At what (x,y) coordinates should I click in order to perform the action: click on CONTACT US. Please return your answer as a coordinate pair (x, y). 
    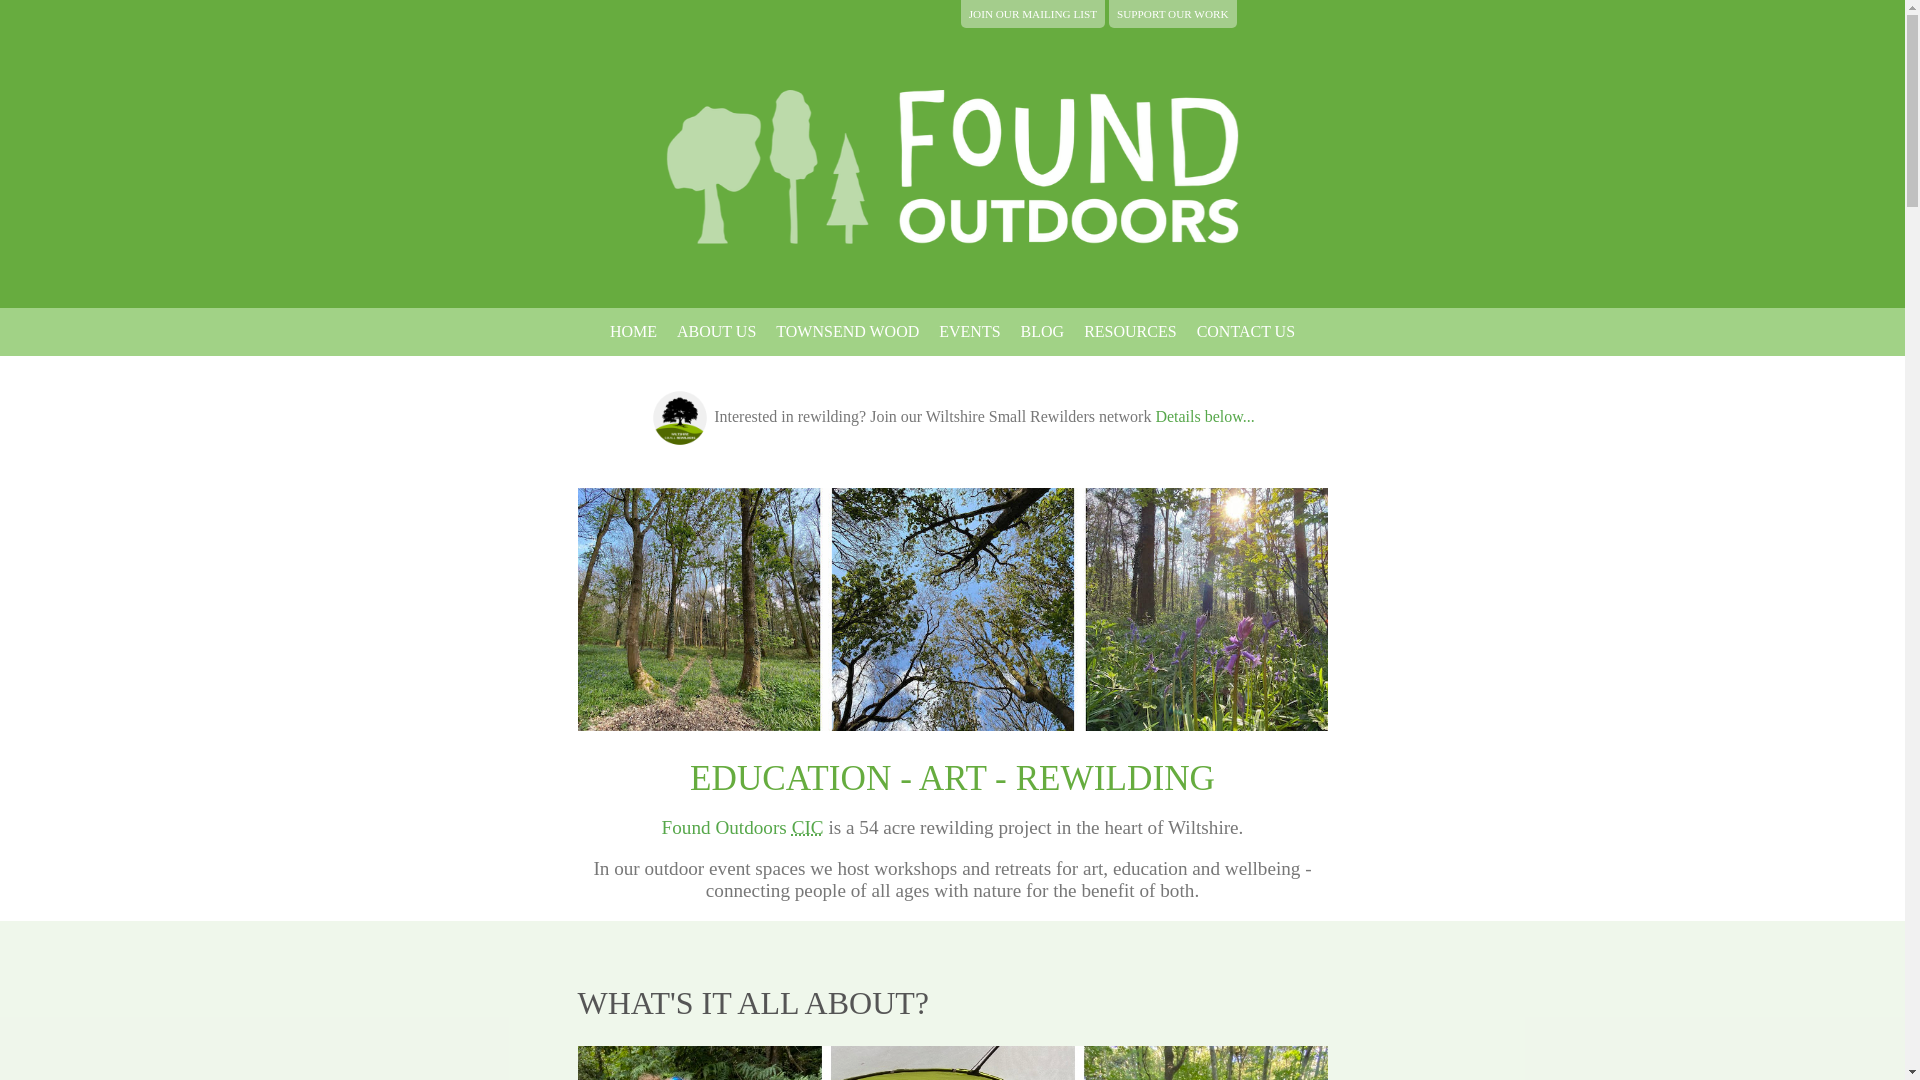
    Looking at the image, I should click on (1246, 332).